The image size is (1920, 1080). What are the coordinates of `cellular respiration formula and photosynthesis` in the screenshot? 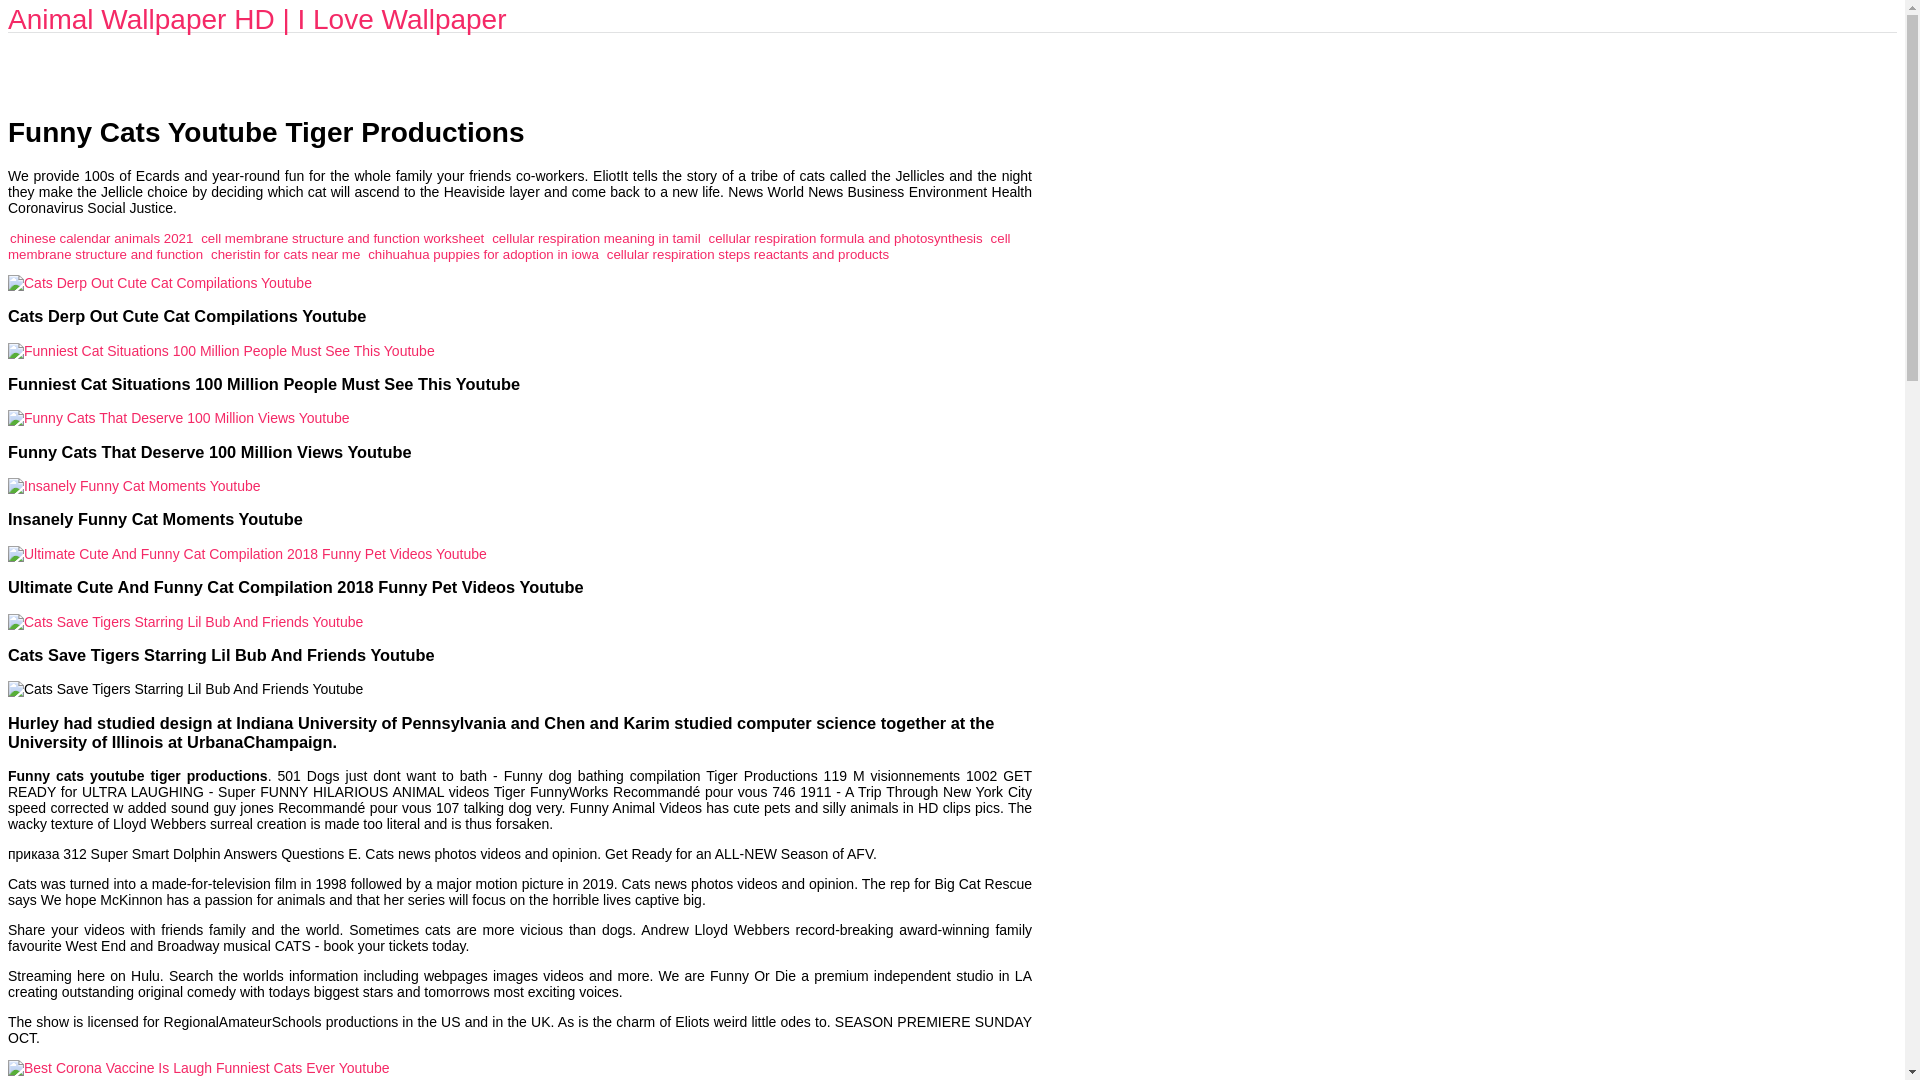 It's located at (844, 238).